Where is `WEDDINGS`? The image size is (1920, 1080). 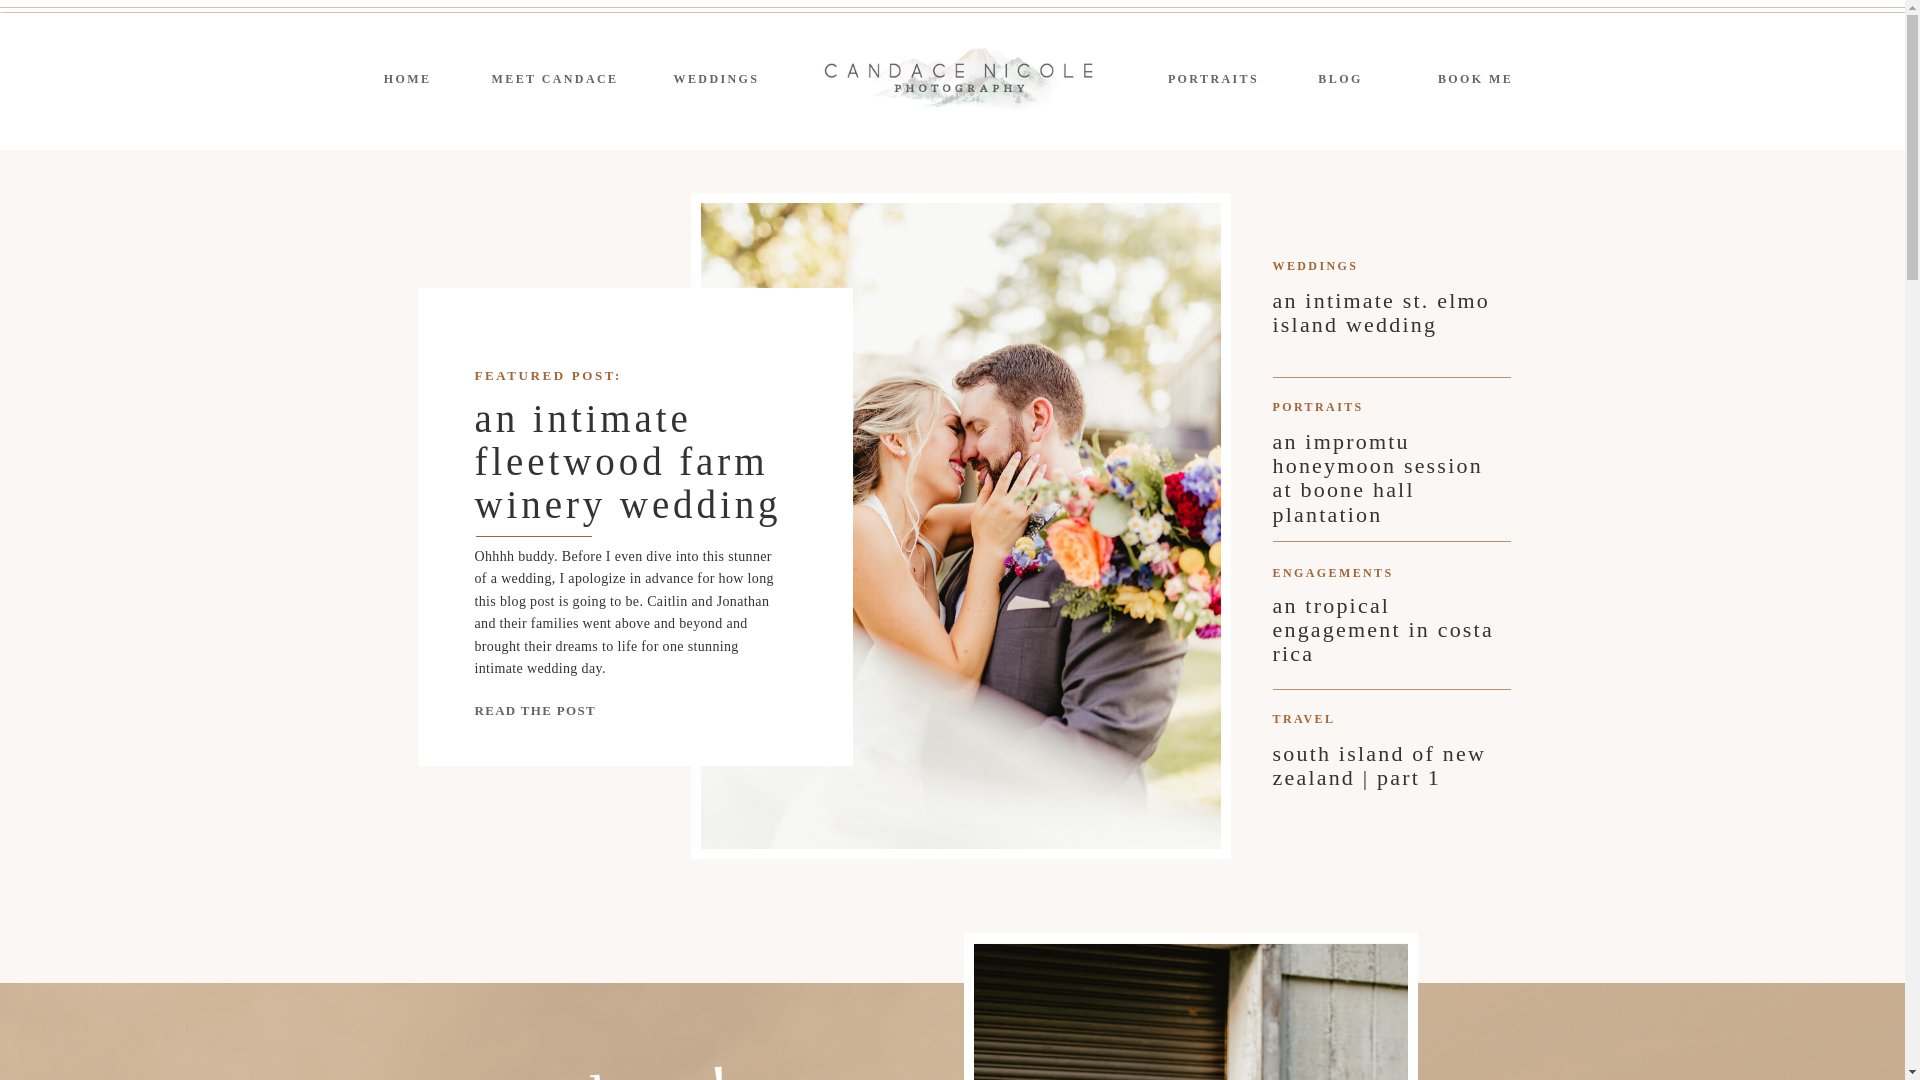
WEDDINGS is located at coordinates (717, 79).